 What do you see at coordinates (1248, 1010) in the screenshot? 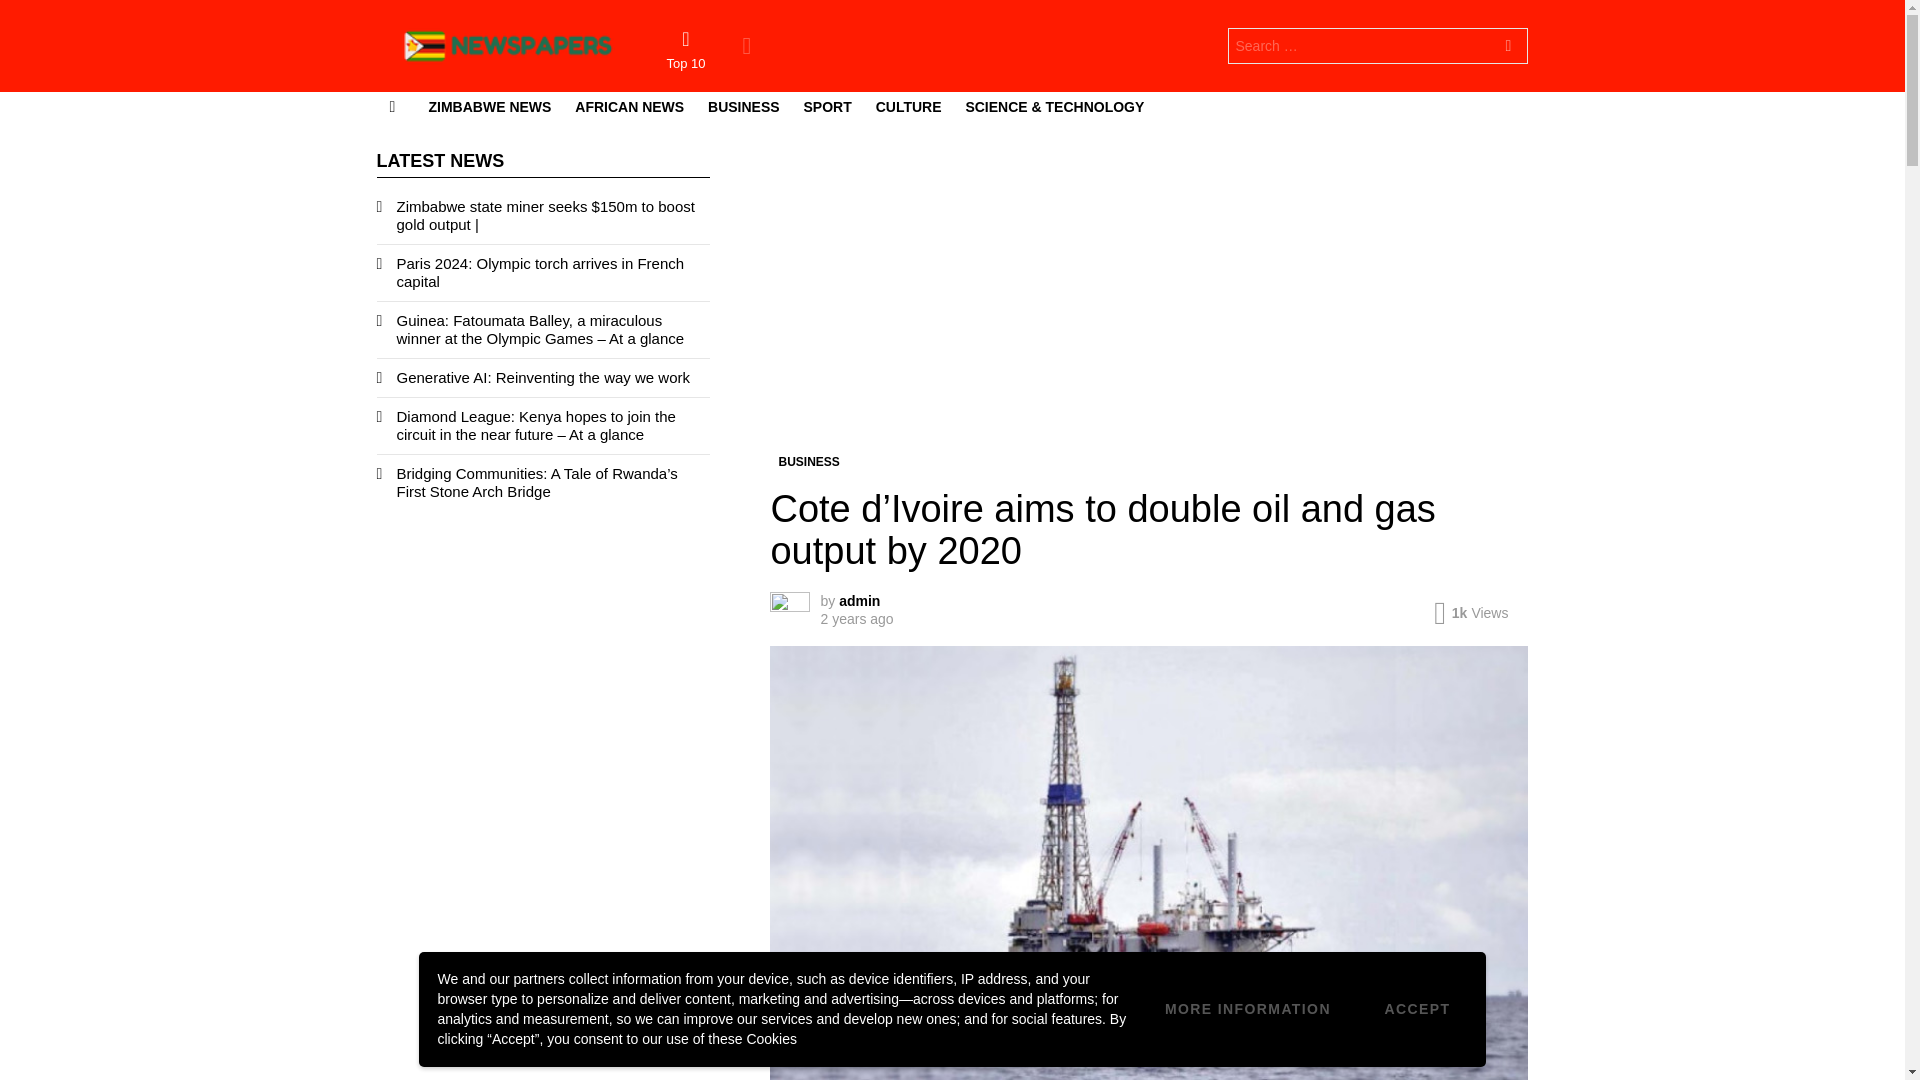
I see `MORE INFORMATION` at bounding box center [1248, 1010].